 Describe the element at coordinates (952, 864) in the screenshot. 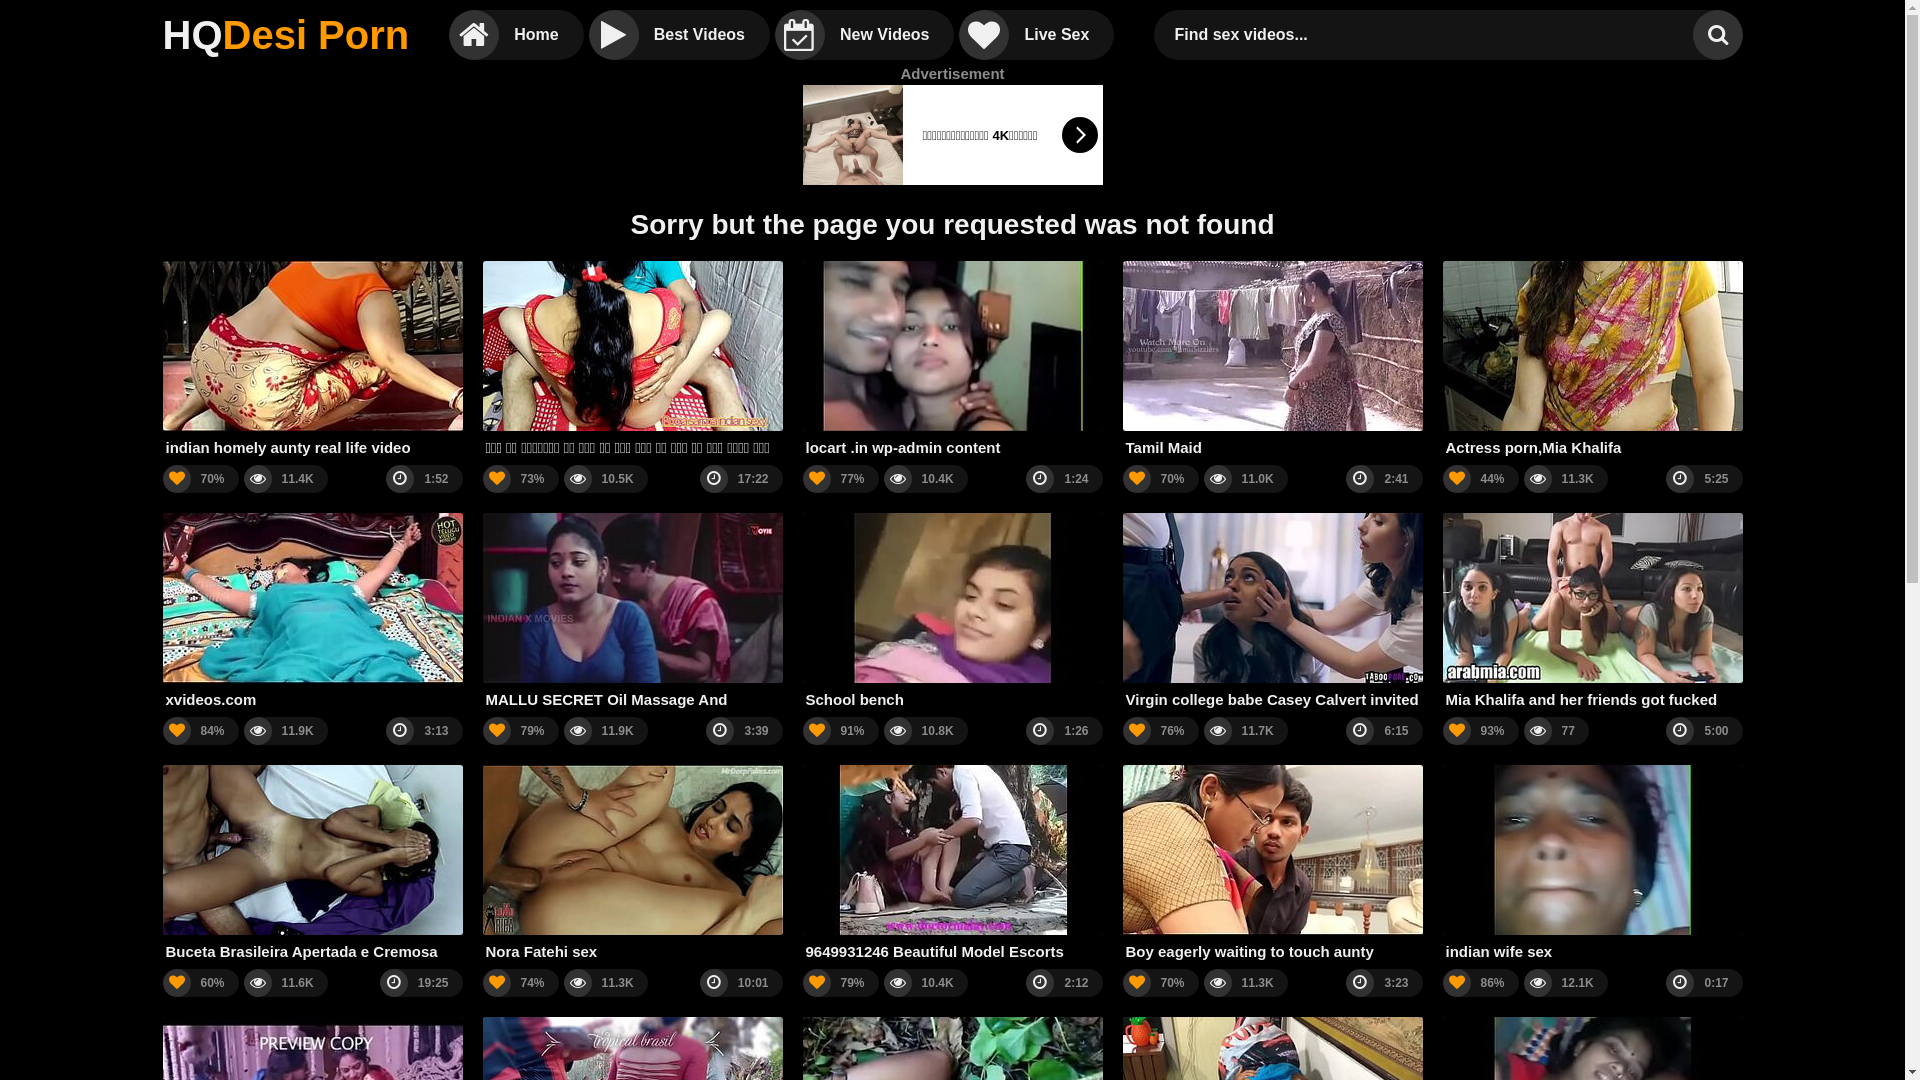

I see `9649931246 Beautiful Model Escorts Agency` at that location.